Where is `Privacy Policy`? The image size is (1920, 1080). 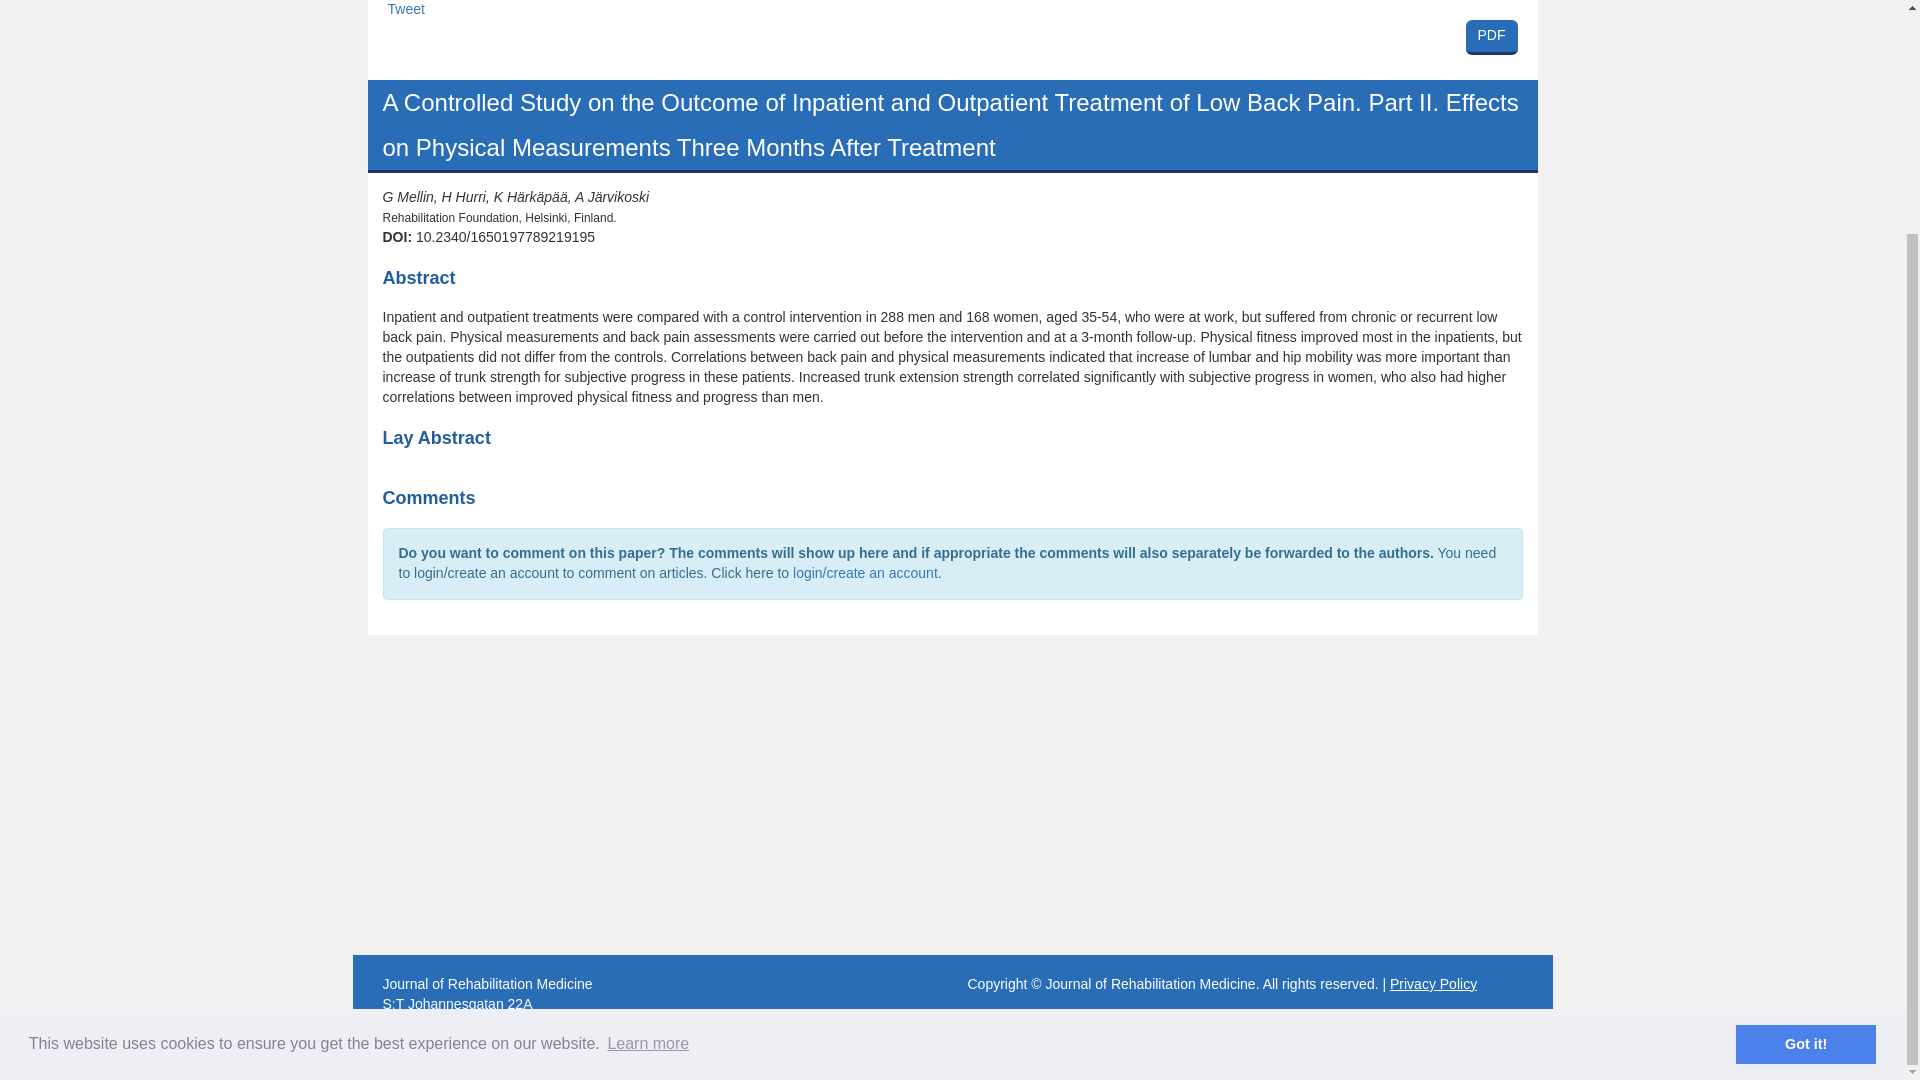 Privacy Policy is located at coordinates (406, 9).